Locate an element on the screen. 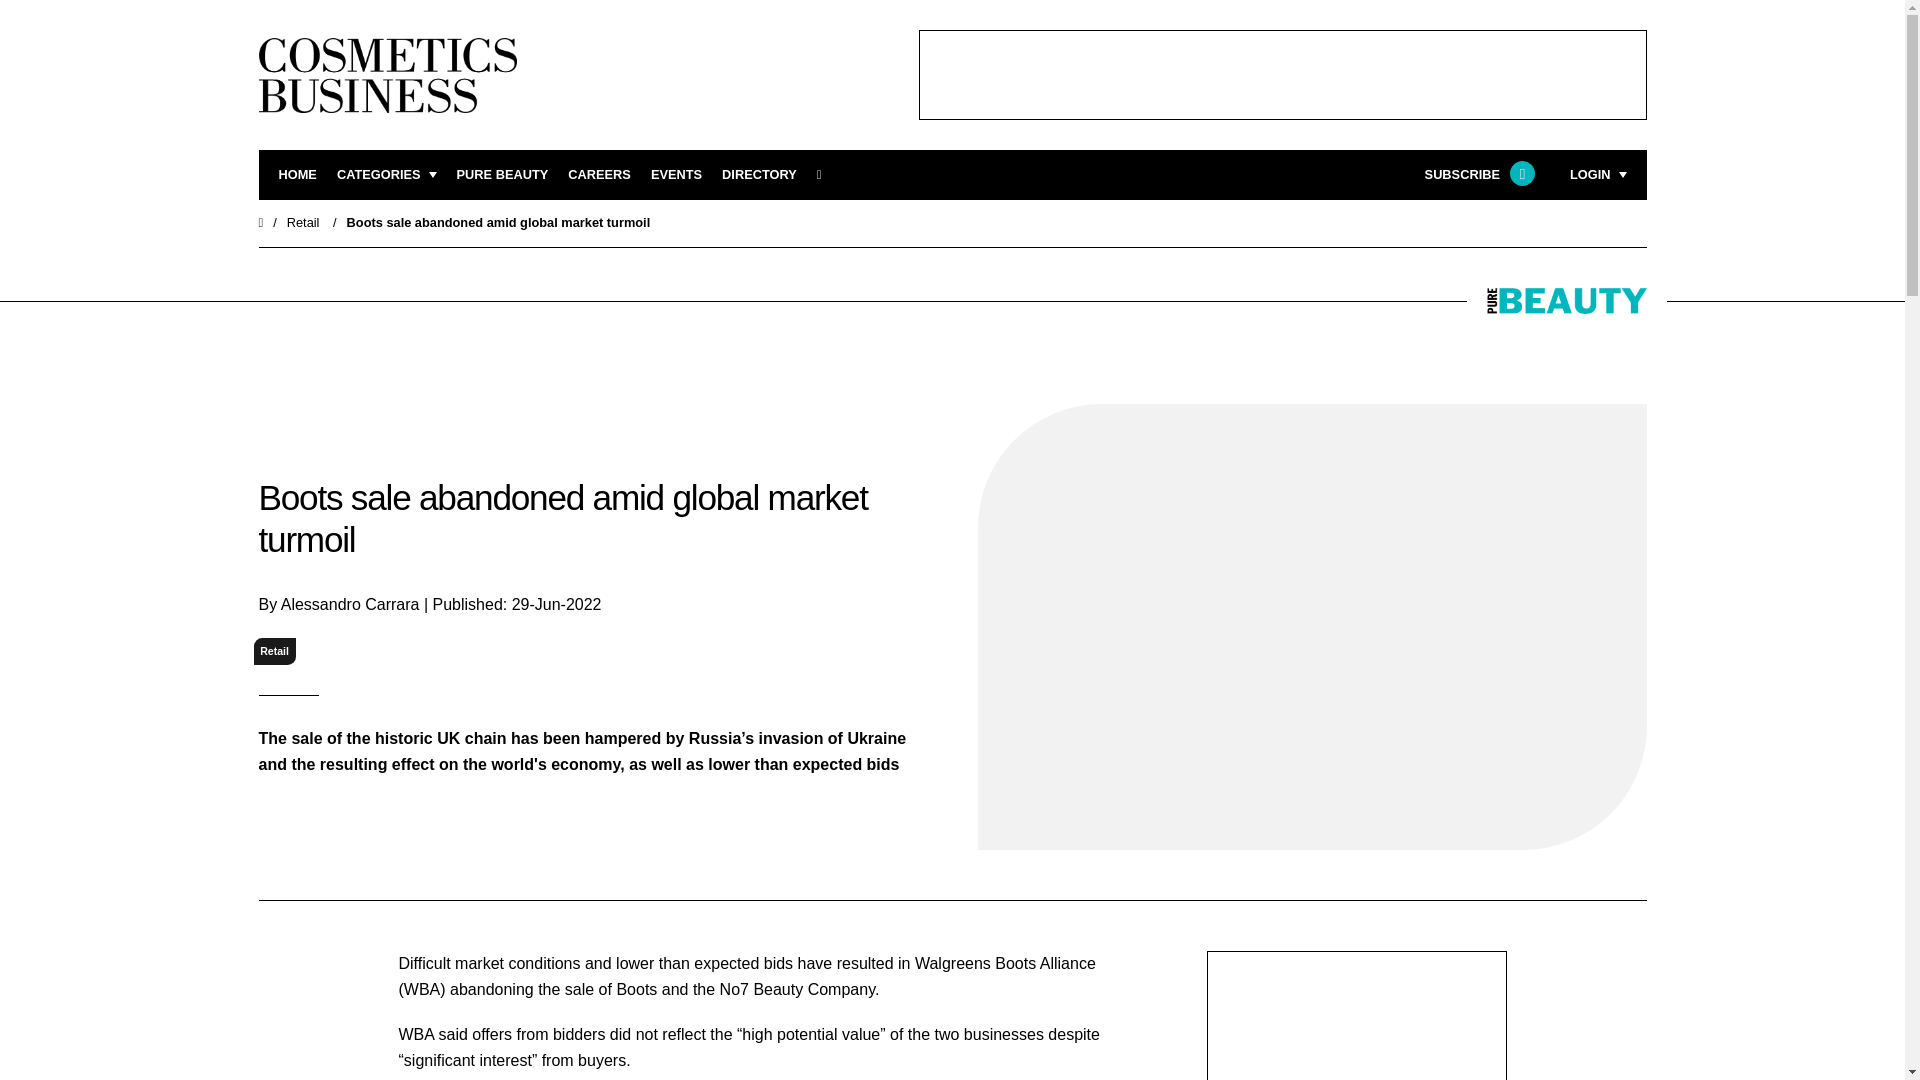 This screenshot has height=1080, width=1920. LOGIN is located at coordinates (1598, 175).